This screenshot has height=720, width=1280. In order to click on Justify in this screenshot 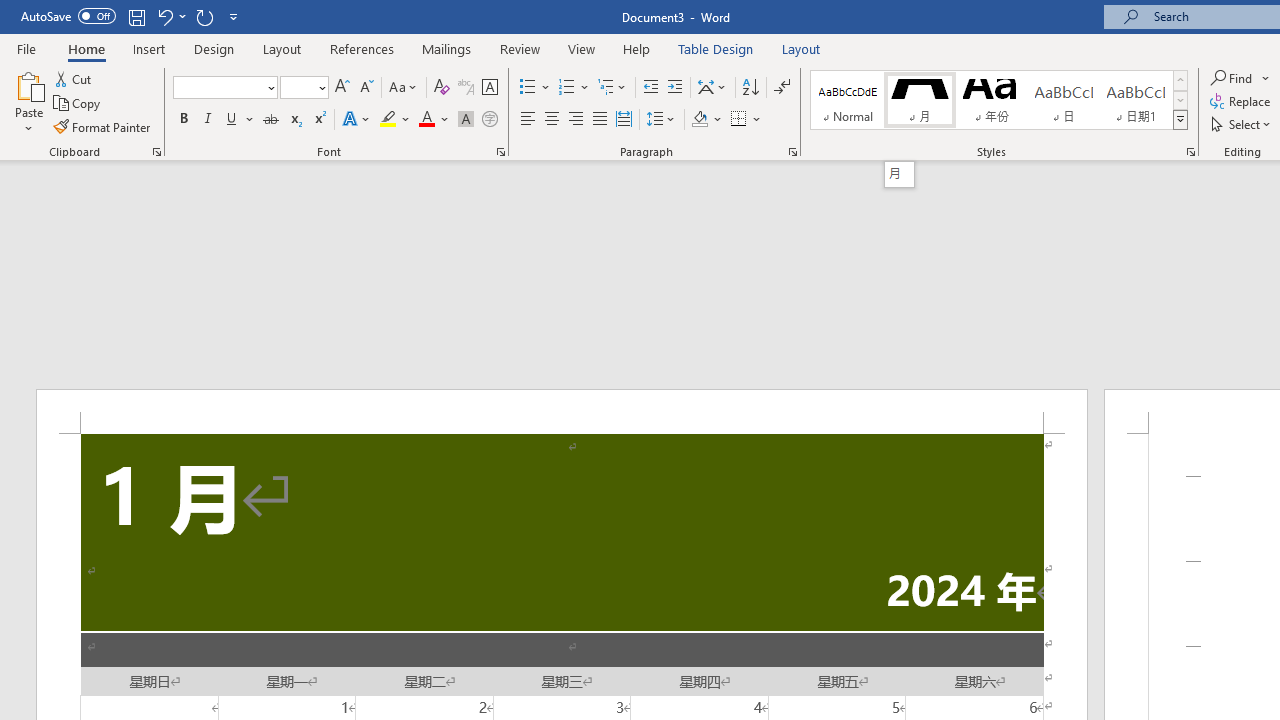, I will do `click(599, 120)`.